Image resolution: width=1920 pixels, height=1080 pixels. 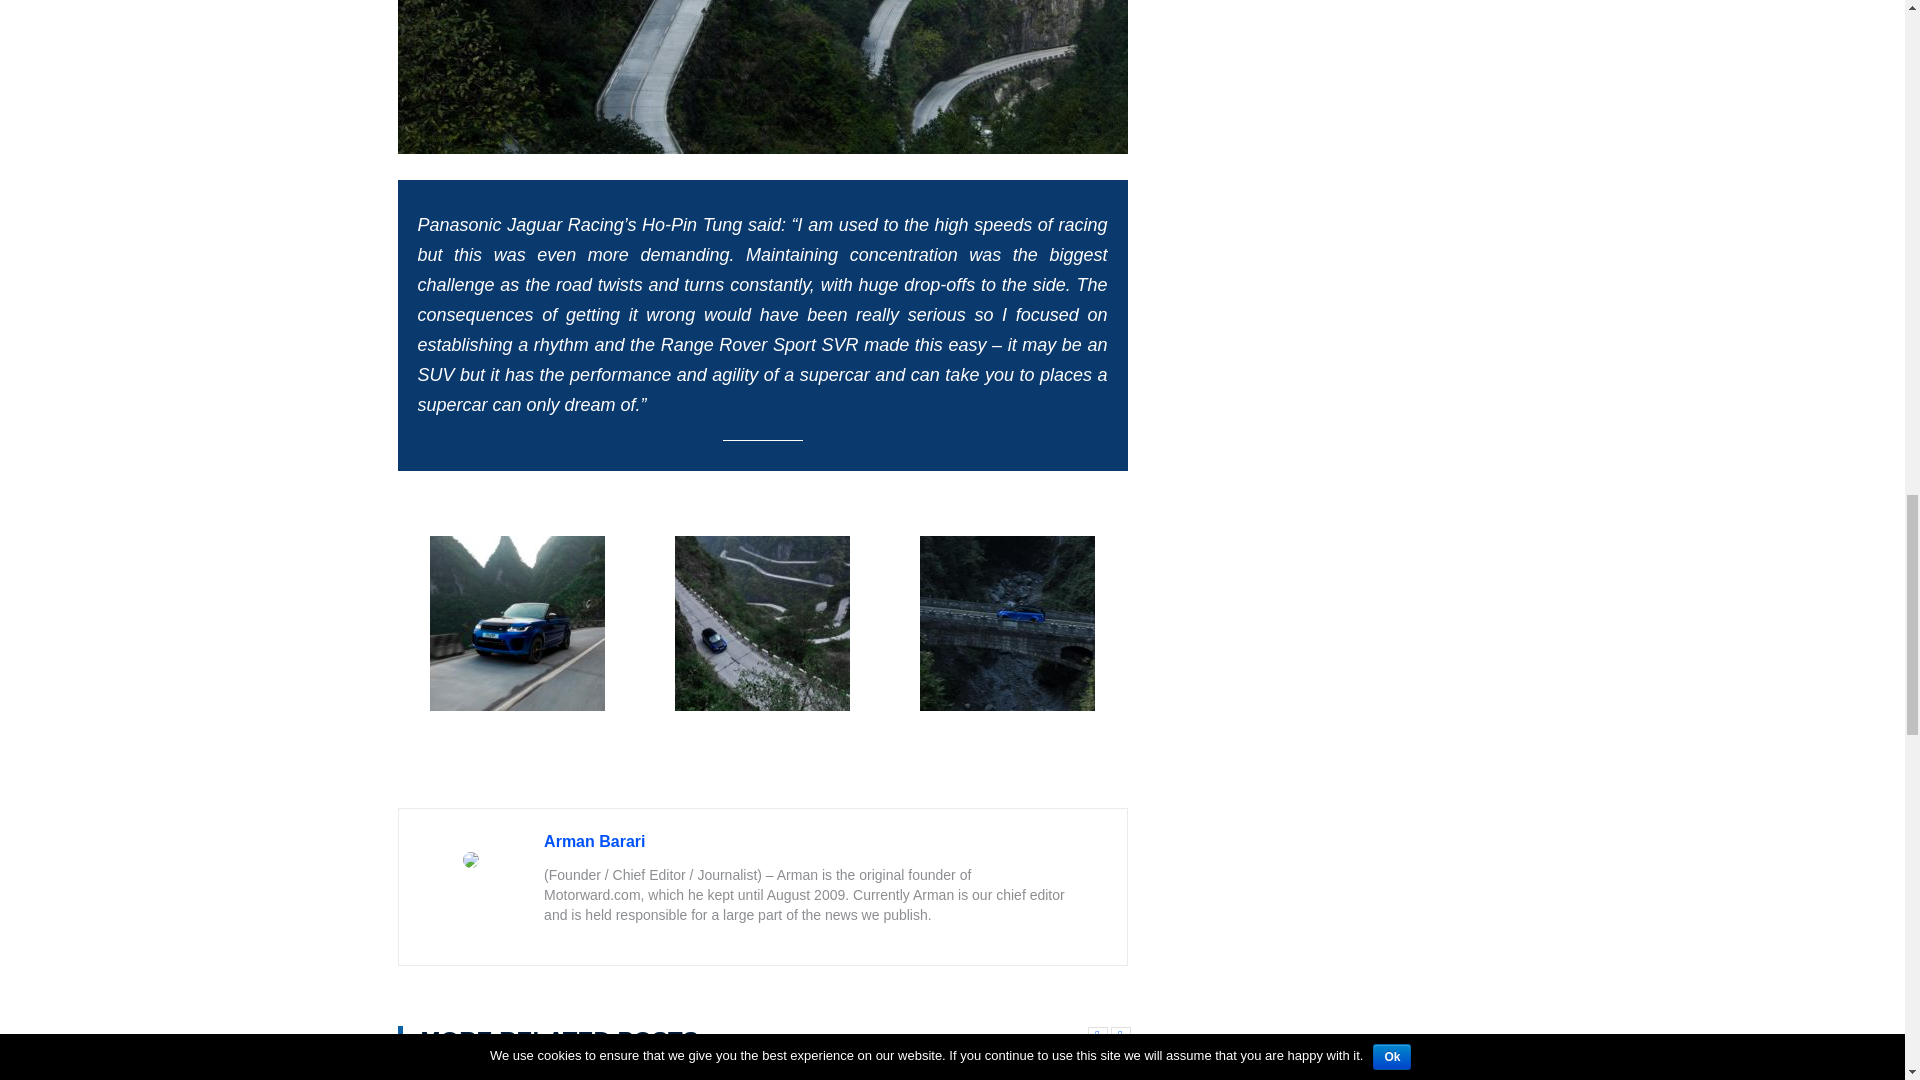 What do you see at coordinates (482, 1072) in the screenshot?
I see `Self Driving Range Rover Sport 1 550x360` at bounding box center [482, 1072].